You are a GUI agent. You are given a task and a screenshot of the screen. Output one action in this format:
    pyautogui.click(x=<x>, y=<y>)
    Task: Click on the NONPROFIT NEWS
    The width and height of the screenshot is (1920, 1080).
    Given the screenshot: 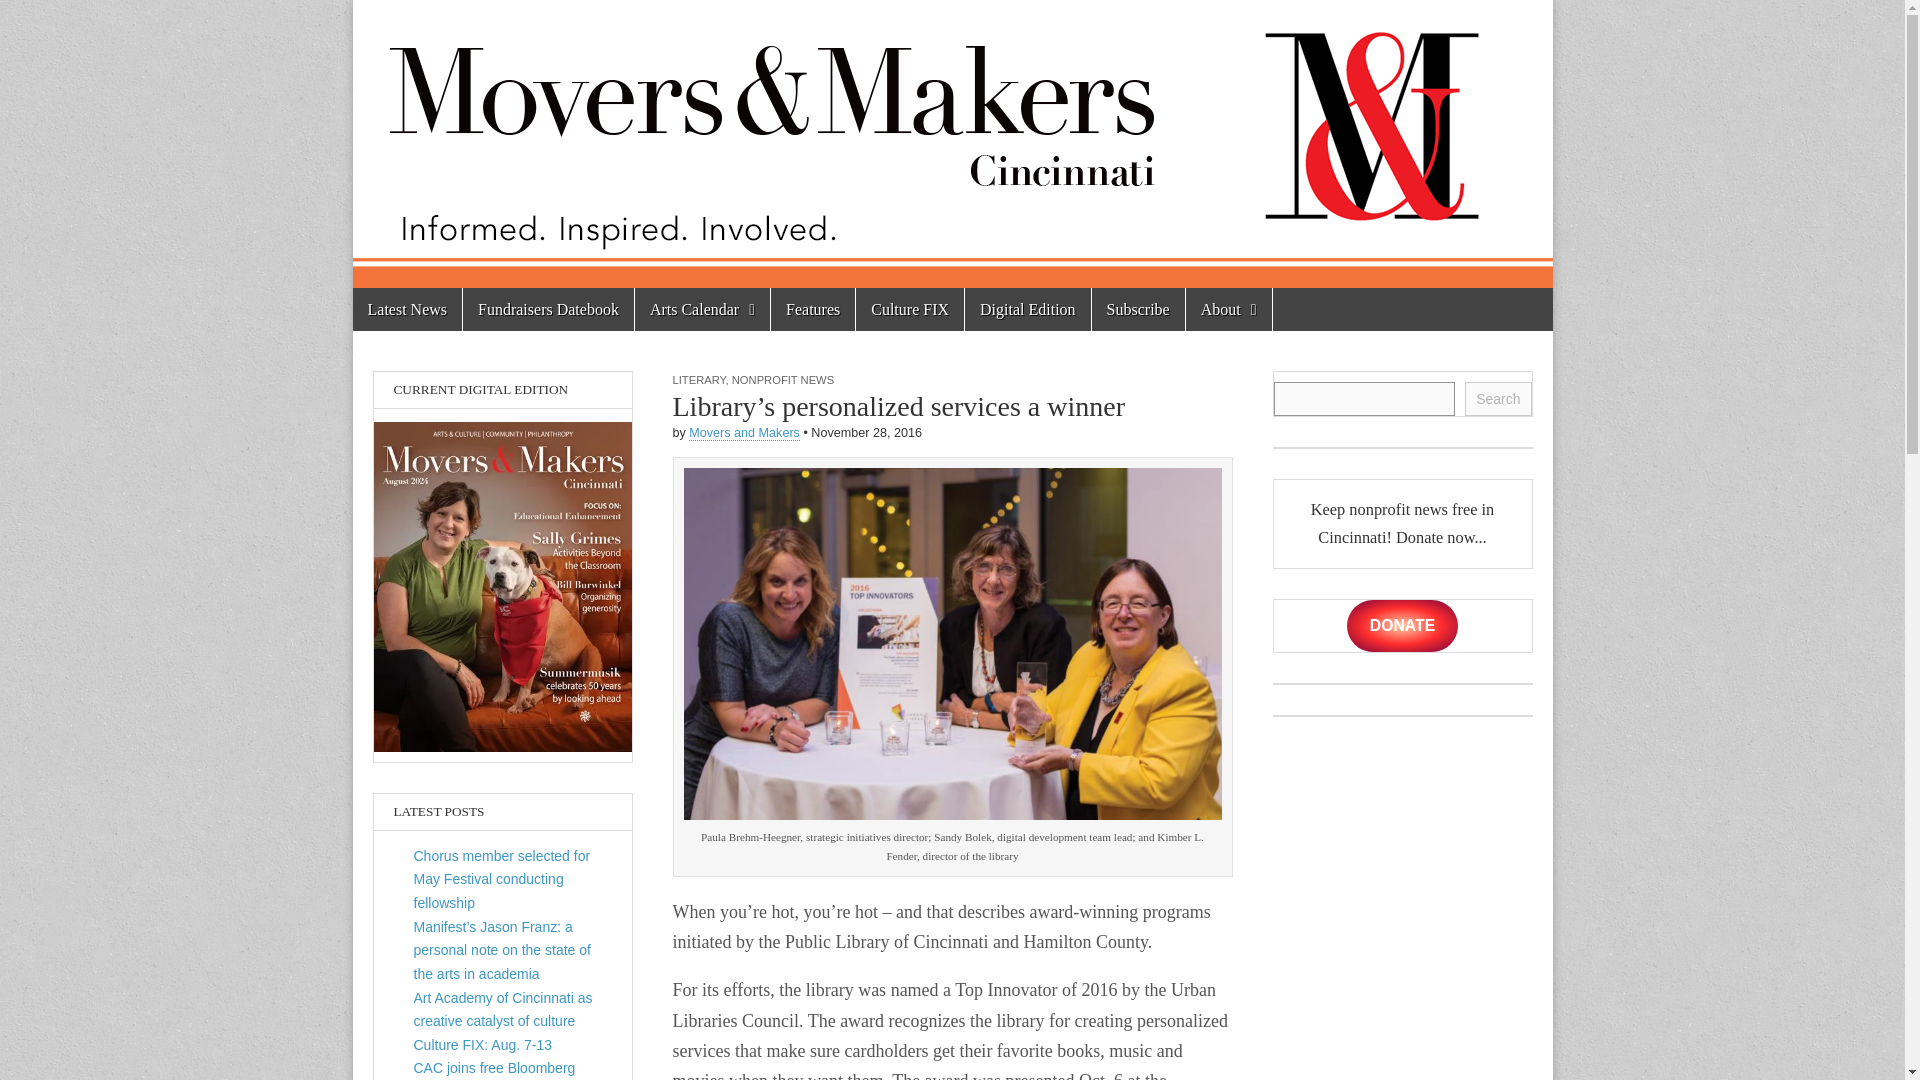 What is the action you would take?
    pyautogui.click(x=782, y=379)
    